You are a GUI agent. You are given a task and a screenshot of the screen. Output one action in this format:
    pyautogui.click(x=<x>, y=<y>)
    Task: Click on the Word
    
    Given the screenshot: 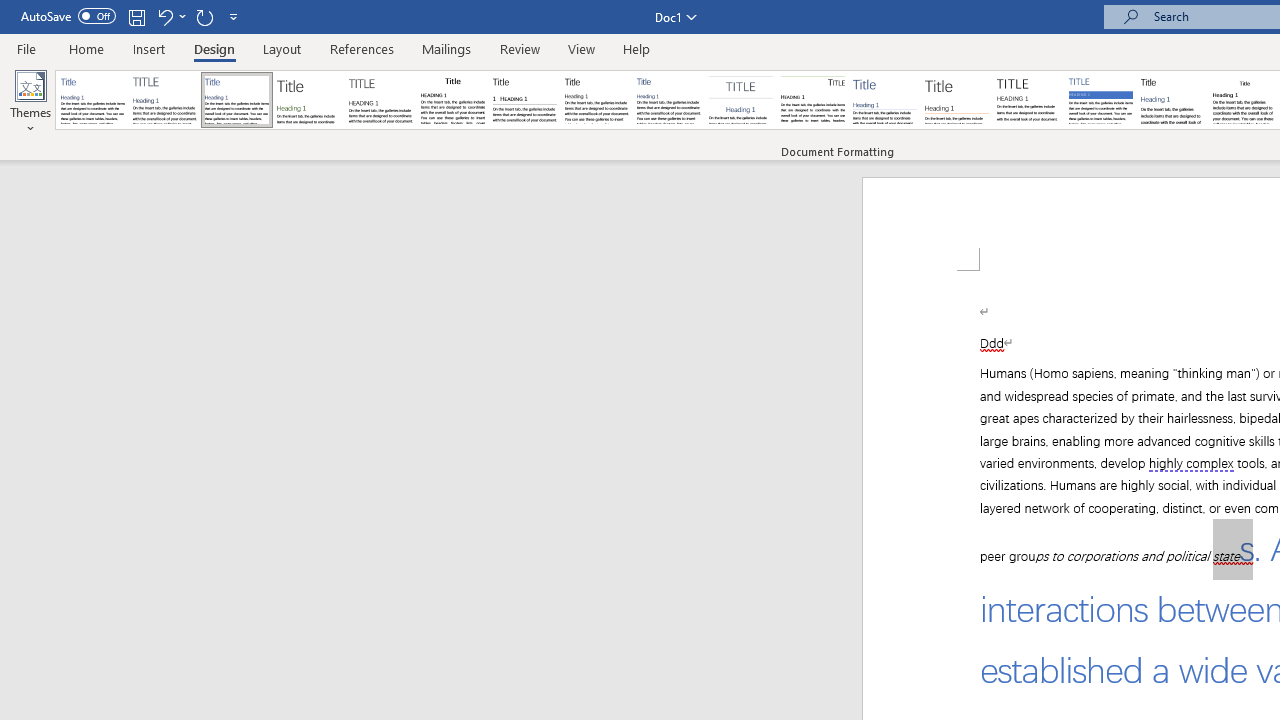 What is the action you would take?
    pyautogui.click(x=1172, y=100)
    